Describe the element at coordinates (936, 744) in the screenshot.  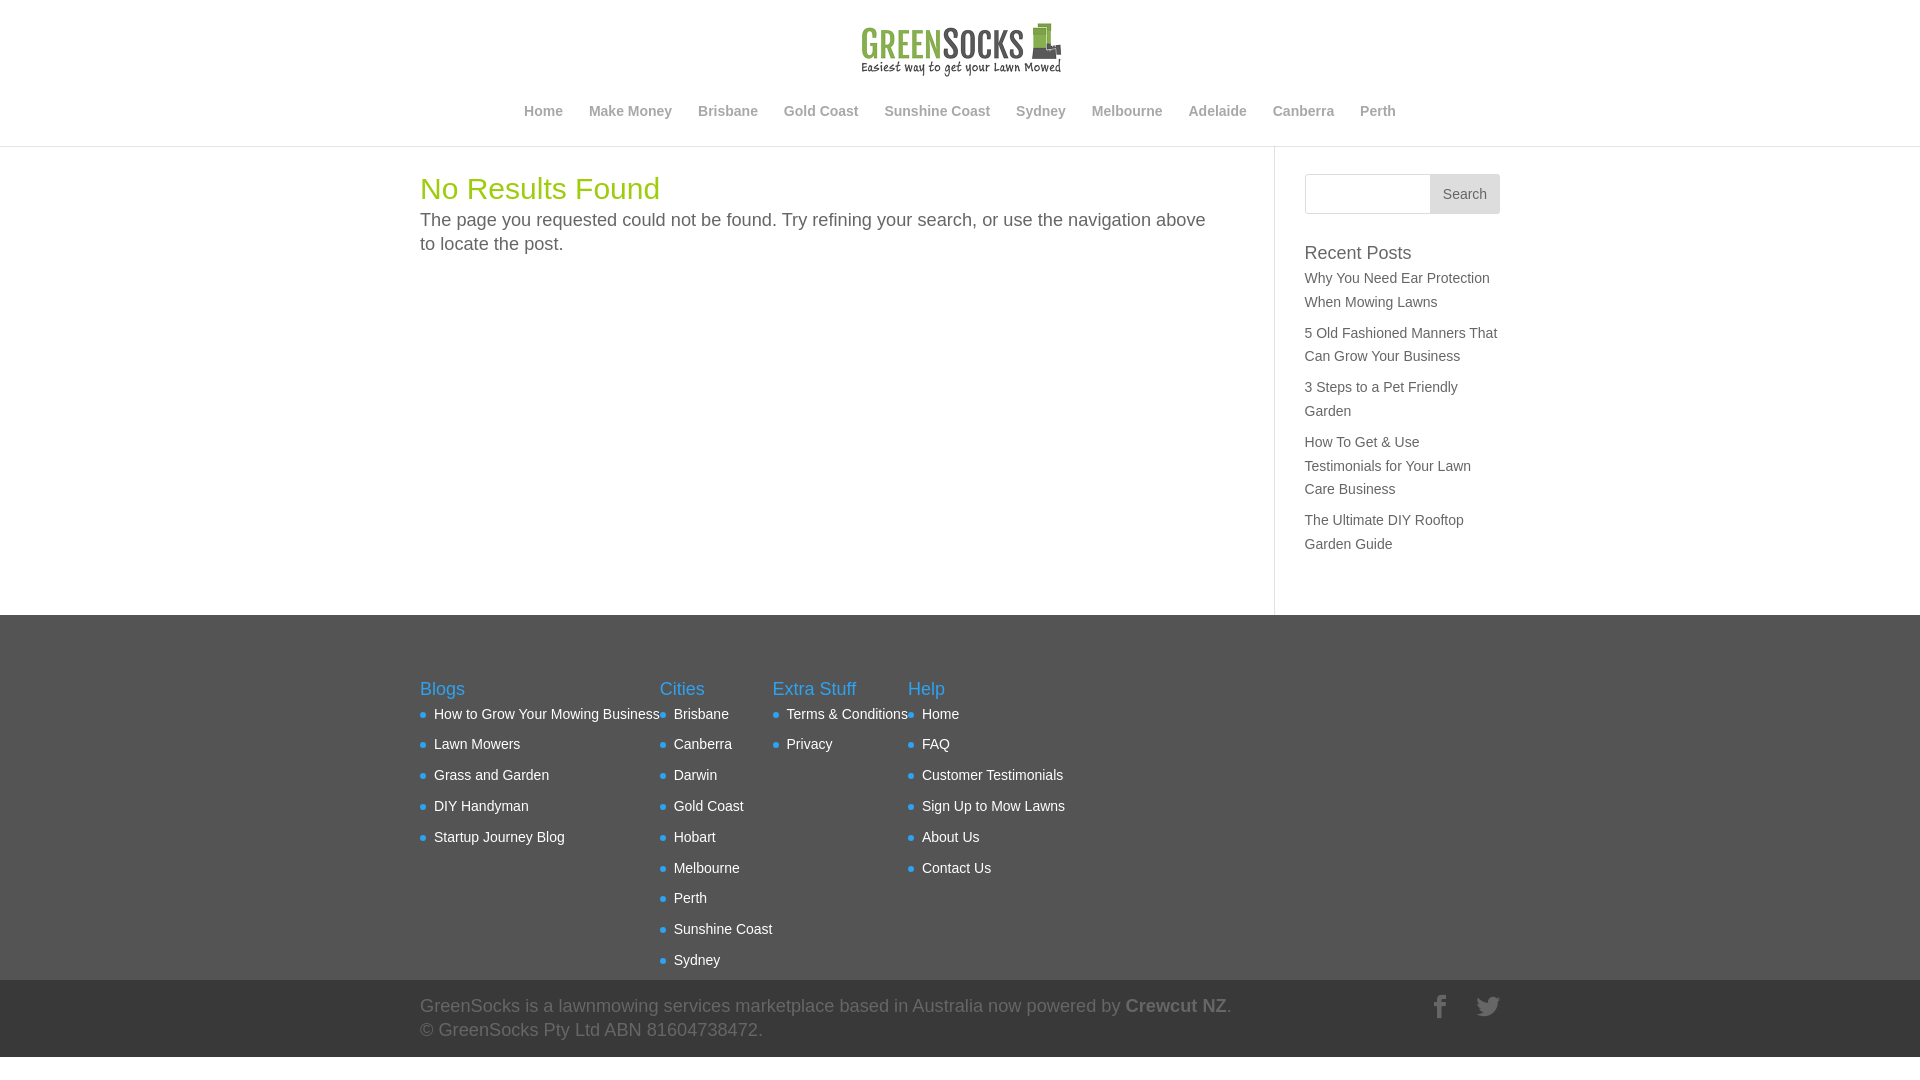
I see `FAQ` at that location.